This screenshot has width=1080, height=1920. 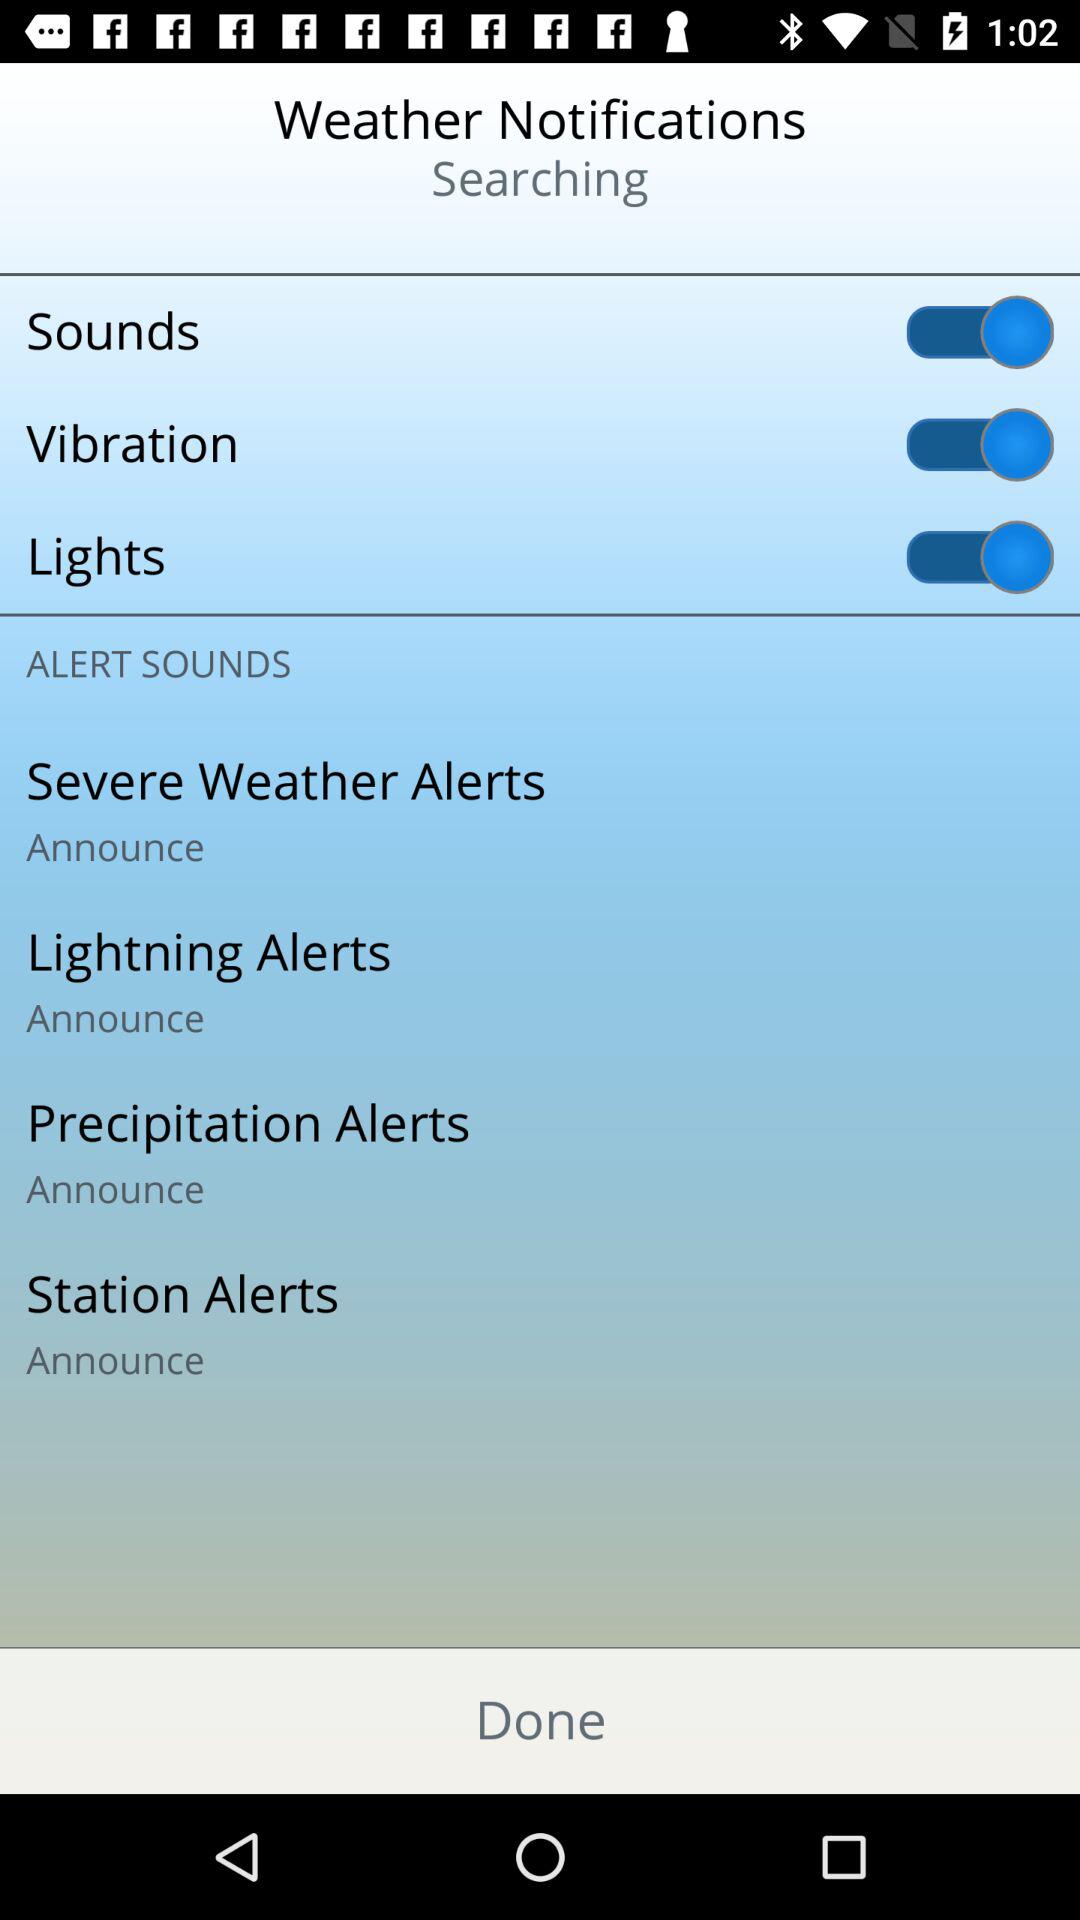 What do you see at coordinates (131, 240) in the screenshot?
I see `open the icon to the left of searching item` at bounding box center [131, 240].